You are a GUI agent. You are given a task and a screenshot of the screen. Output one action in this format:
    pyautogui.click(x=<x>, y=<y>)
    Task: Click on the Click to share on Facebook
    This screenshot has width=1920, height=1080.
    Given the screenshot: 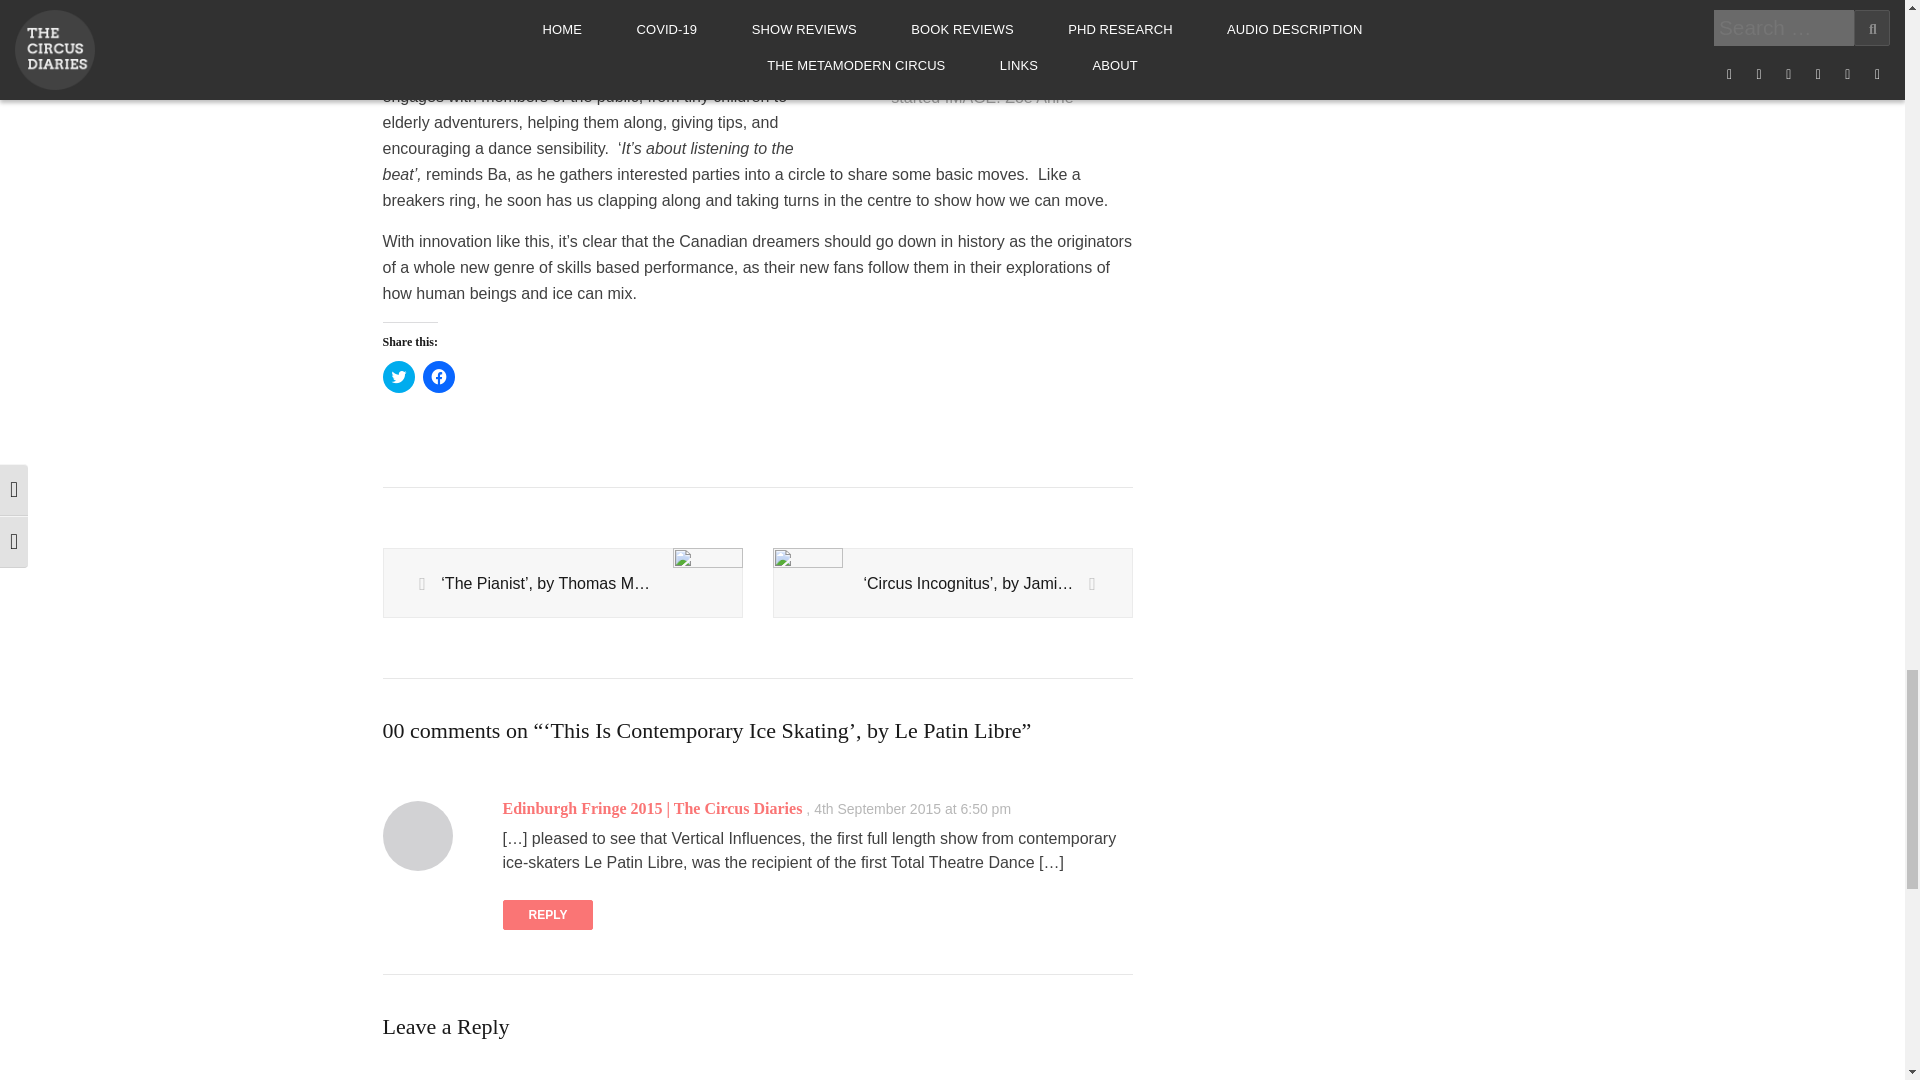 What is the action you would take?
    pyautogui.click(x=438, y=376)
    